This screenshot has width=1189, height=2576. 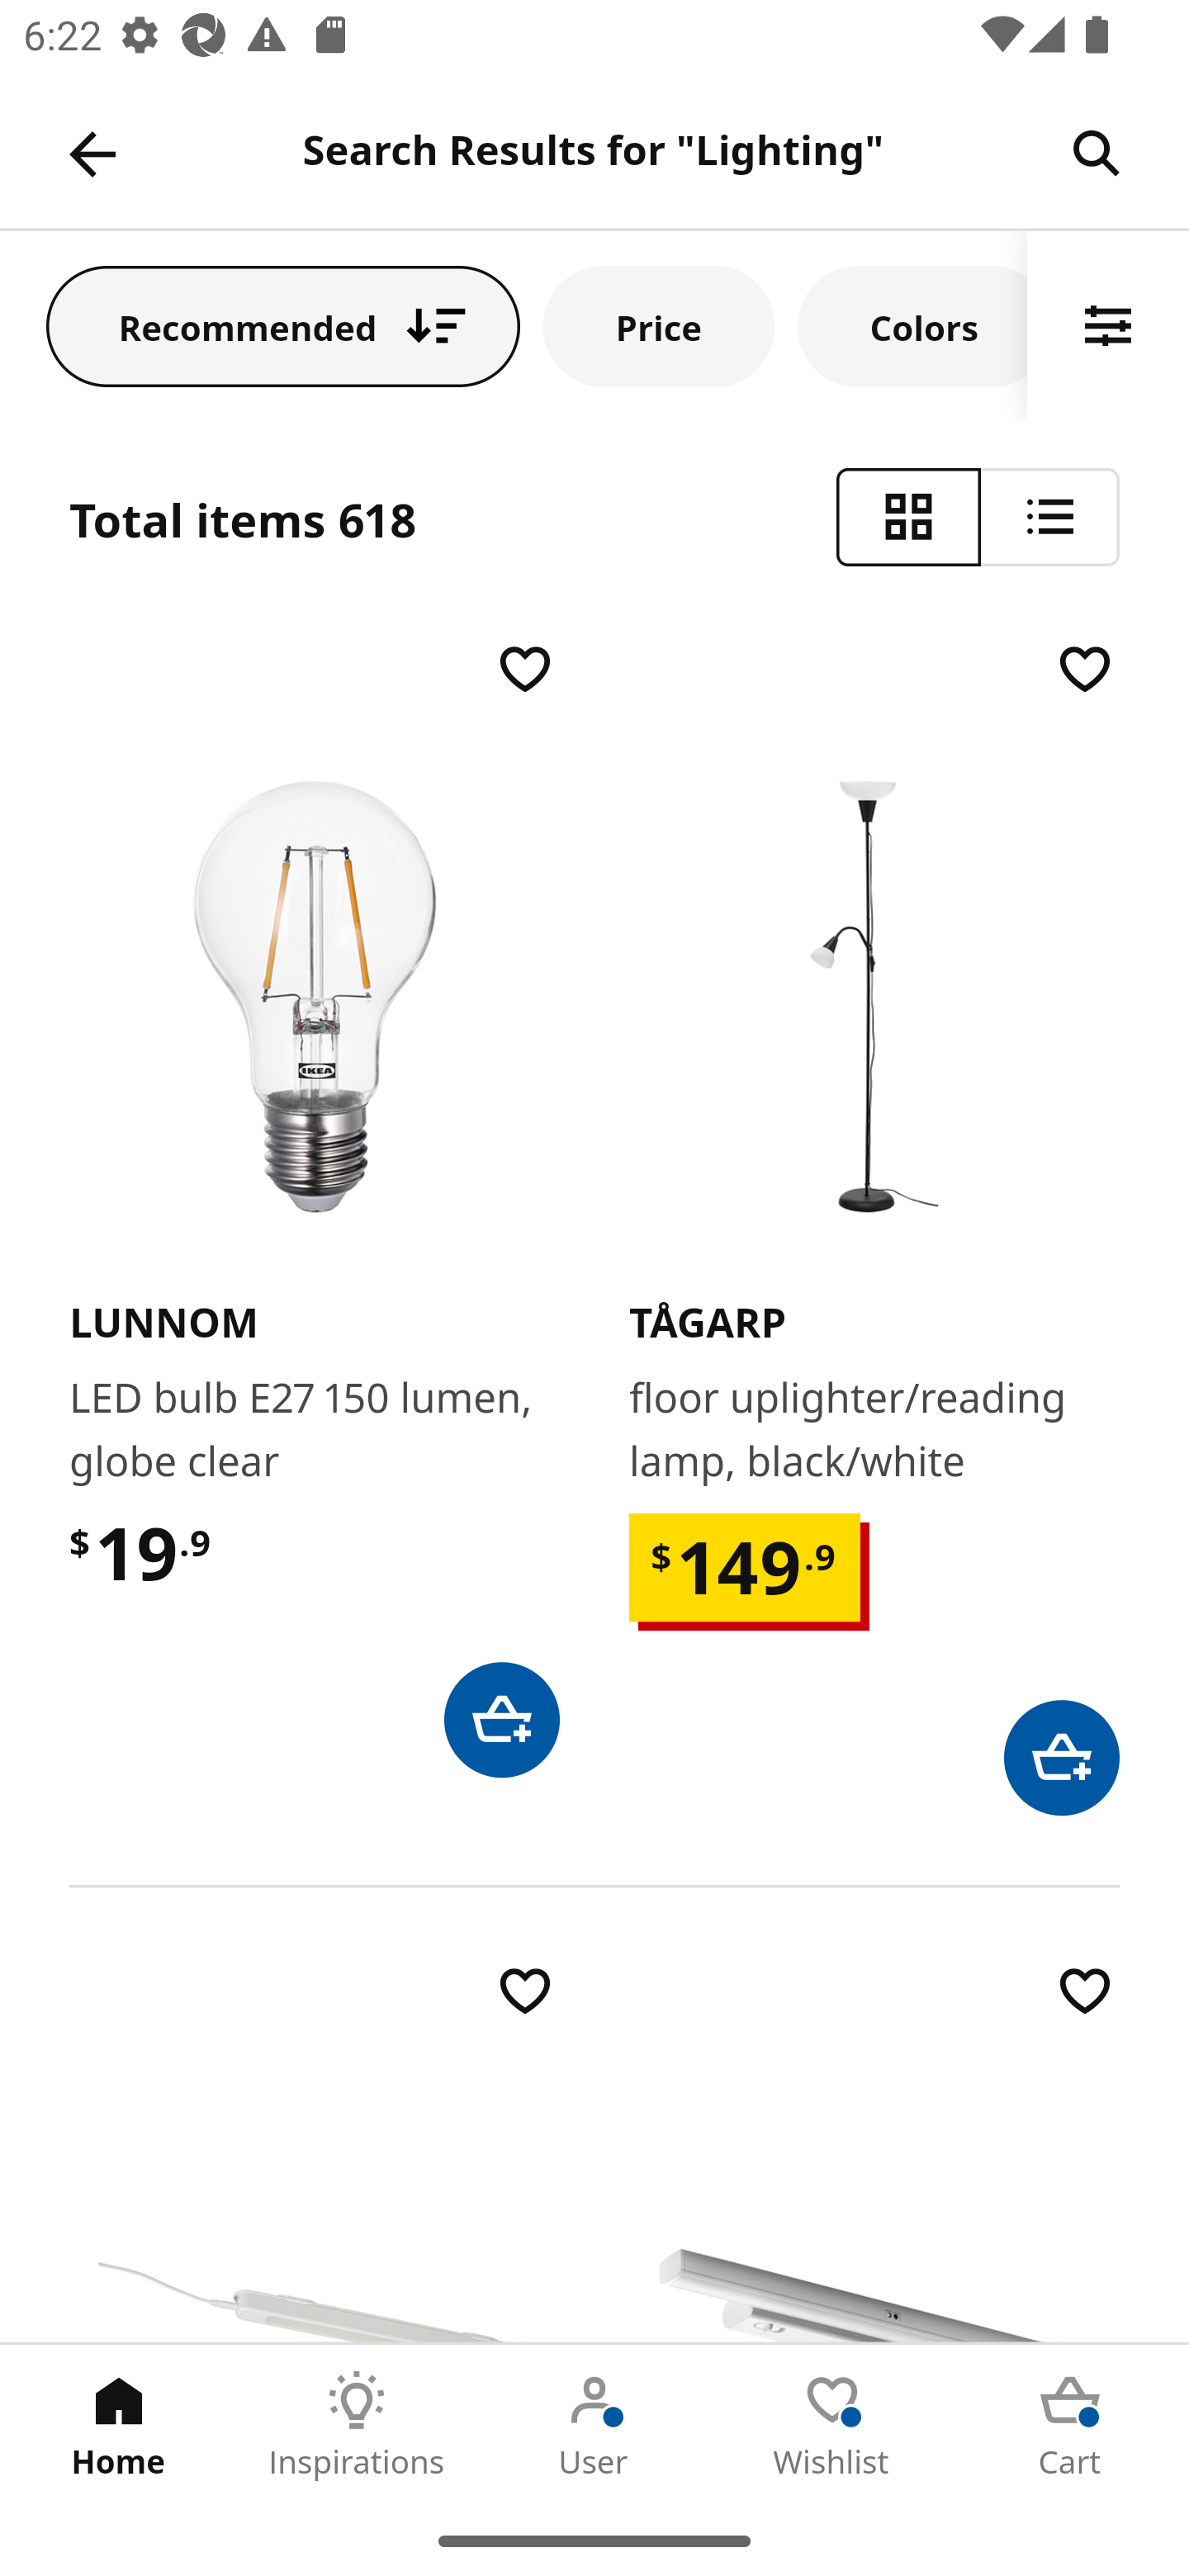 I want to click on Home
Tab 1 of 5, so click(x=119, y=2425).